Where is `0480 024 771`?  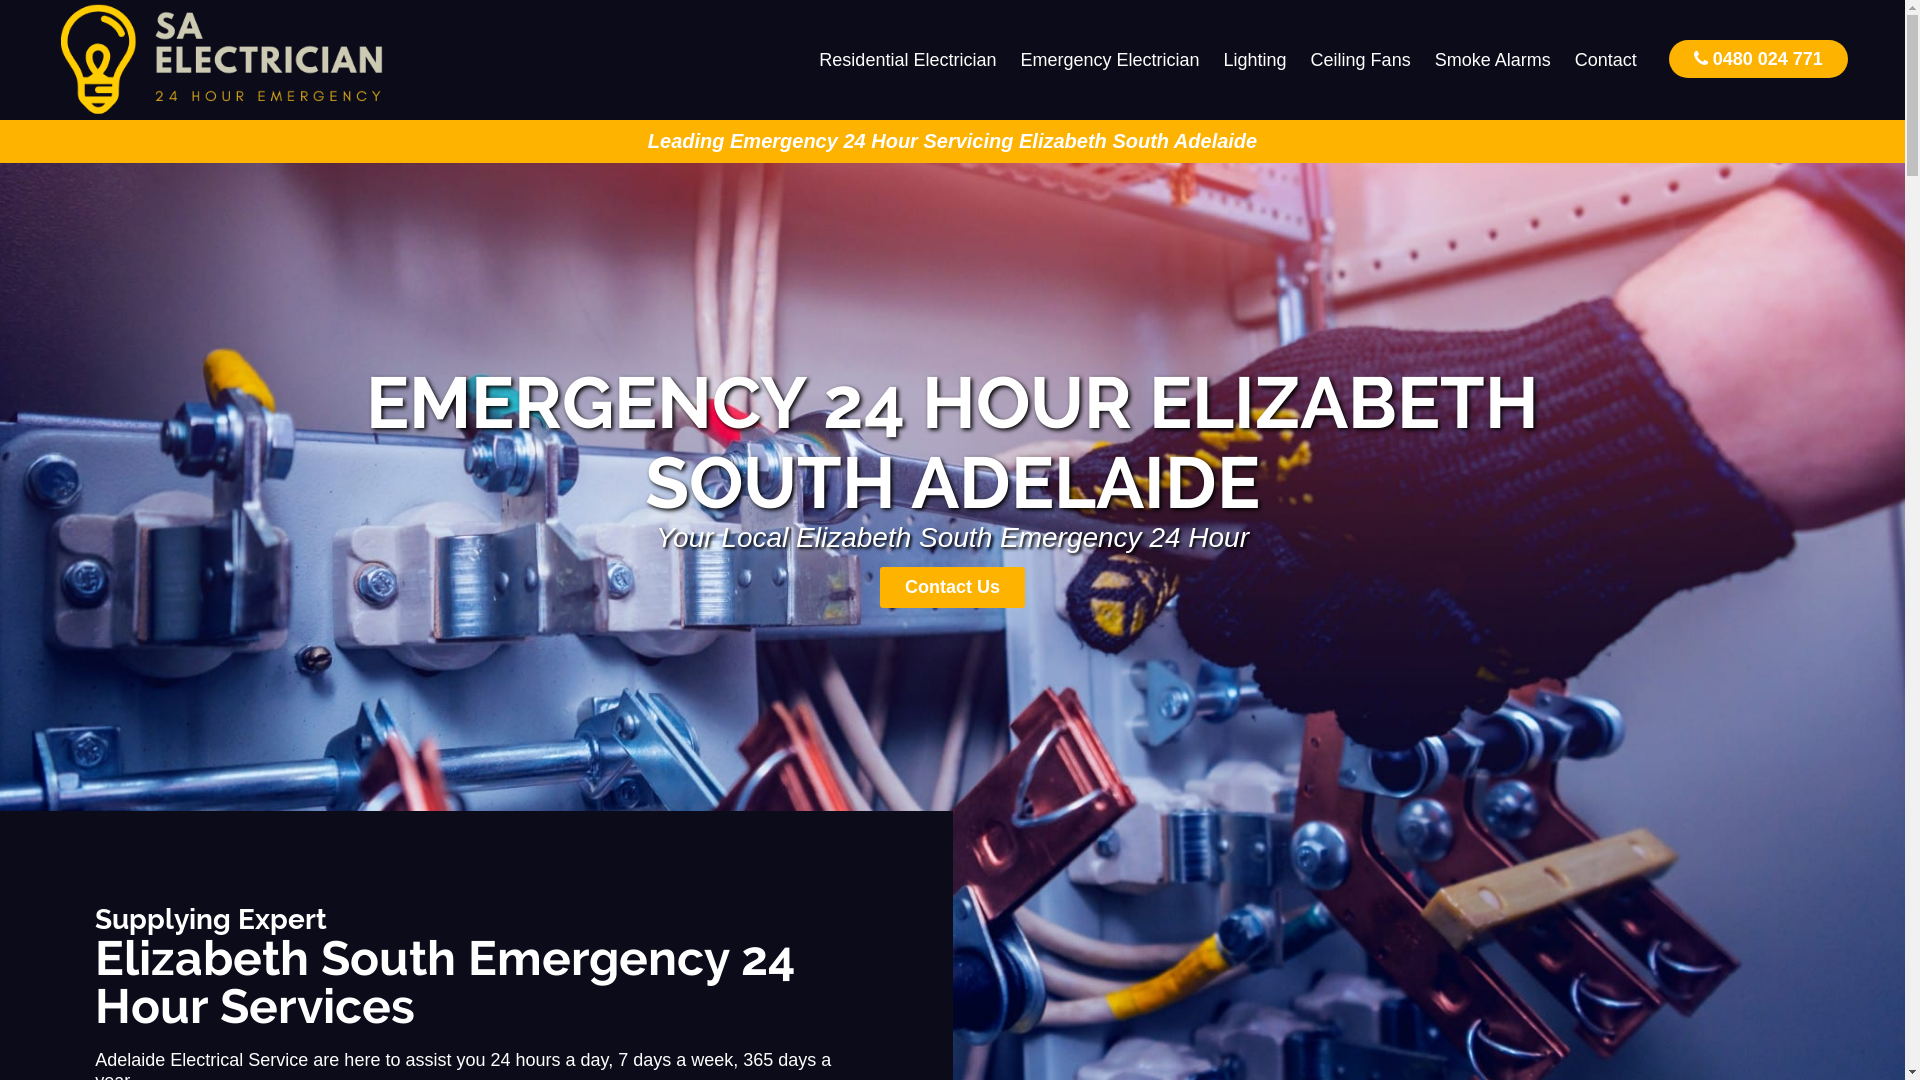
0480 024 771 is located at coordinates (1758, 58).